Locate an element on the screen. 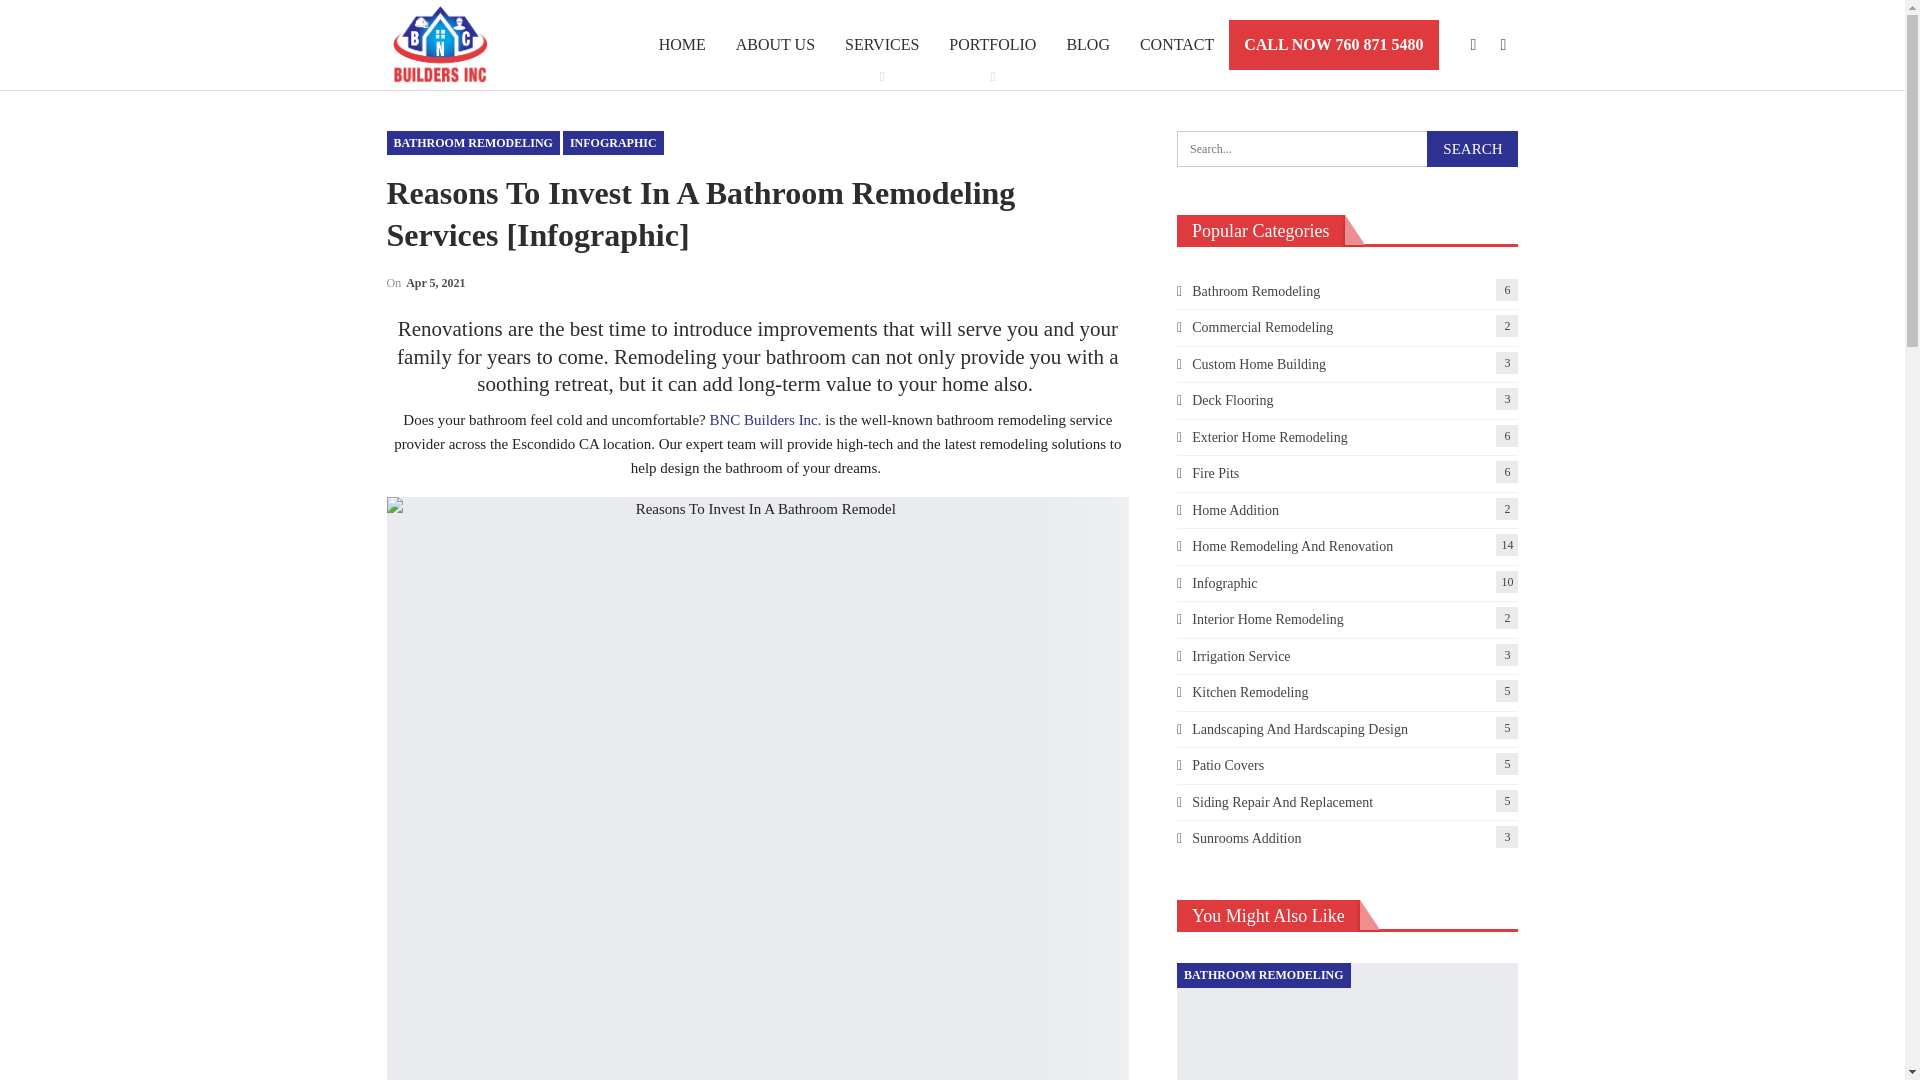  CALL NOW 760 871 5480 is located at coordinates (1333, 45).